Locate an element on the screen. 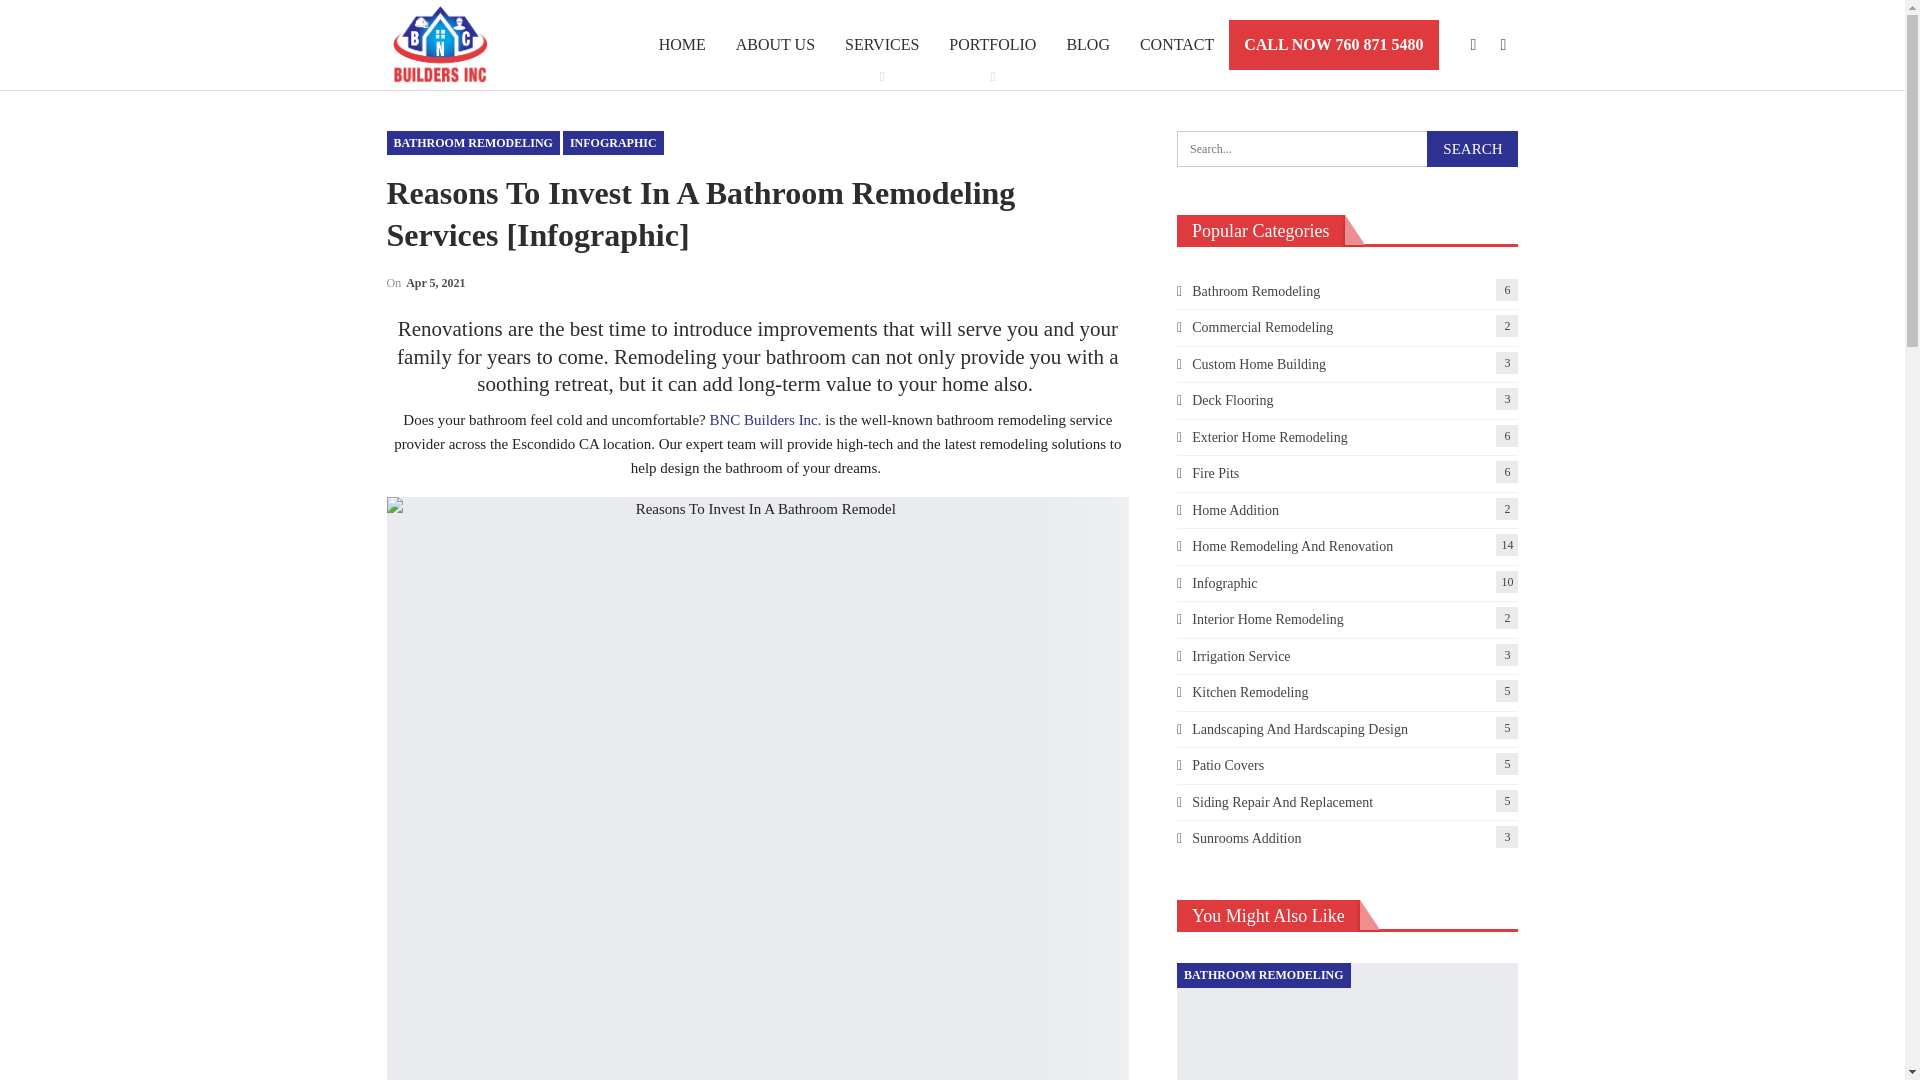  CALL NOW 760 871 5480 is located at coordinates (1333, 45).